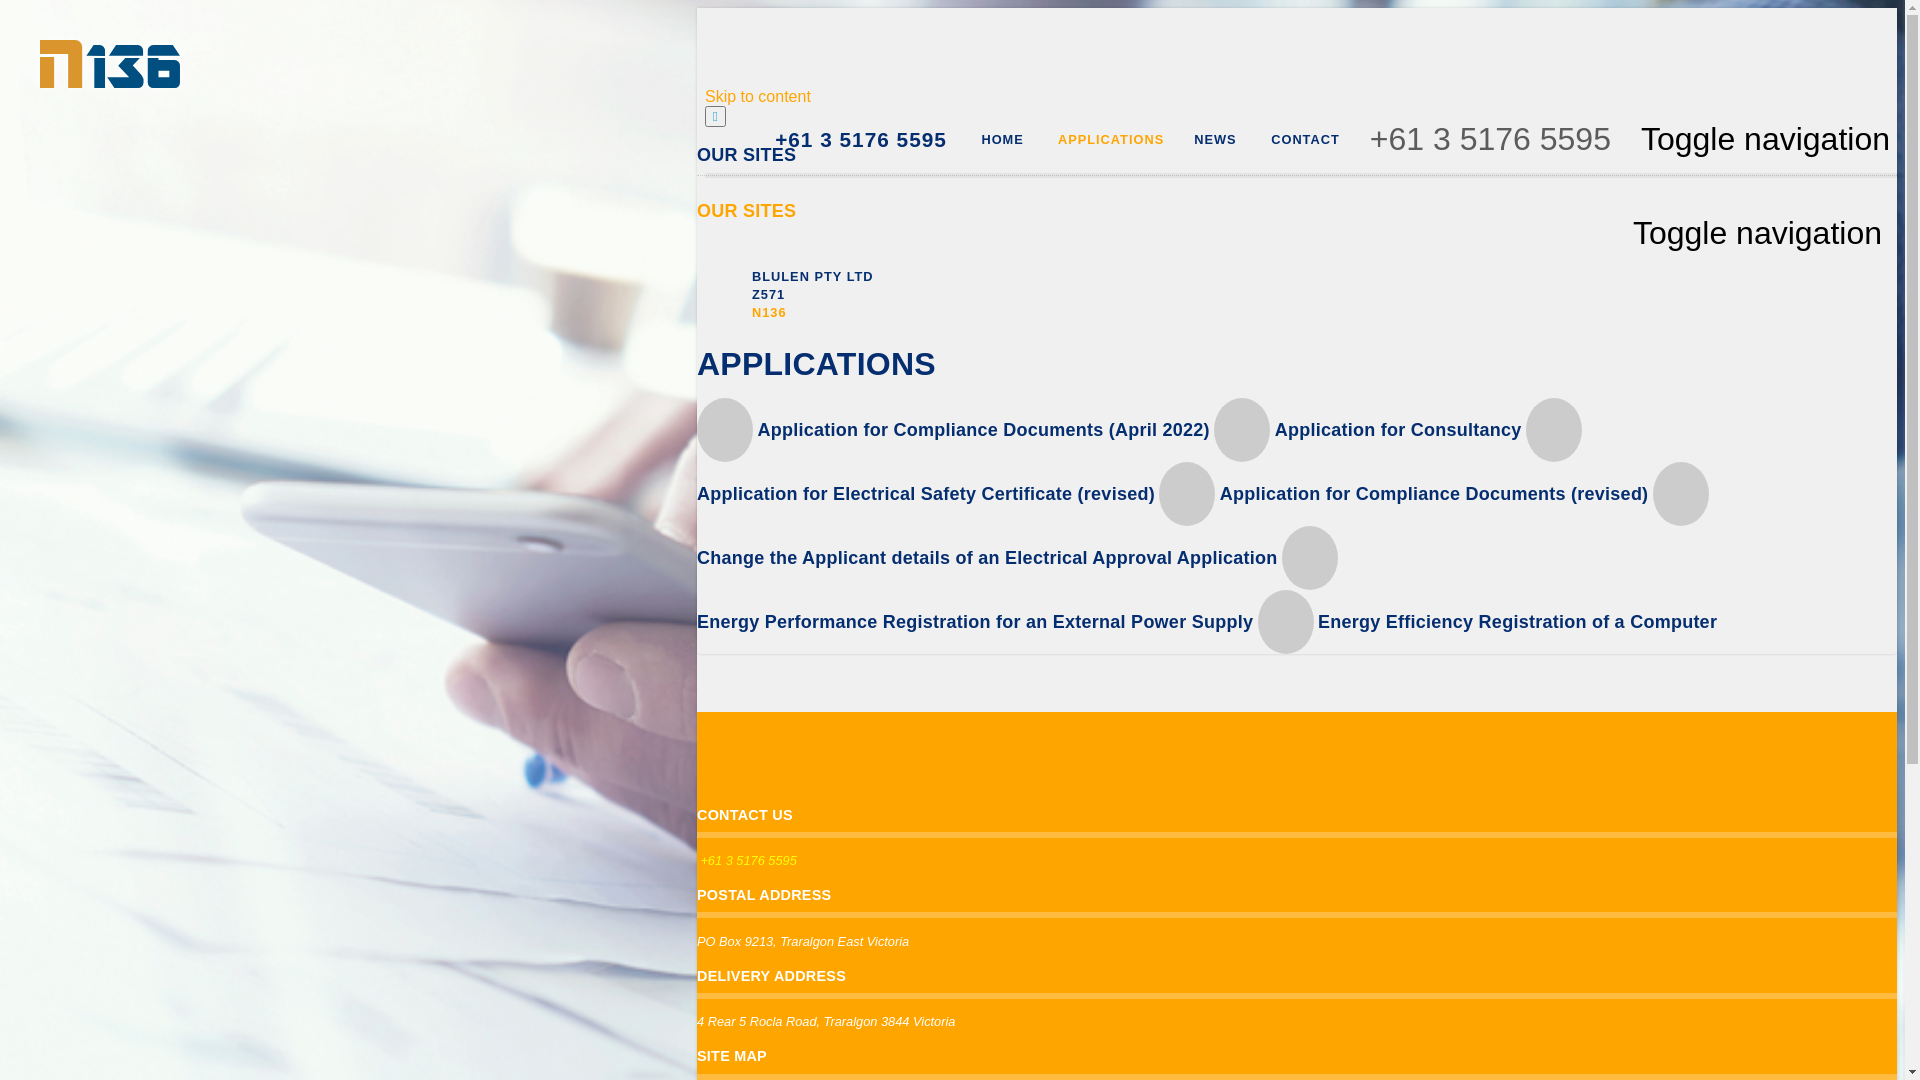 This screenshot has height=1080, width=1920. What do you see at coordinates (1488, 621) in the screenshot?
I see `Energy Efficiency Registration of a Computer` at bounding box center [1488, 621].